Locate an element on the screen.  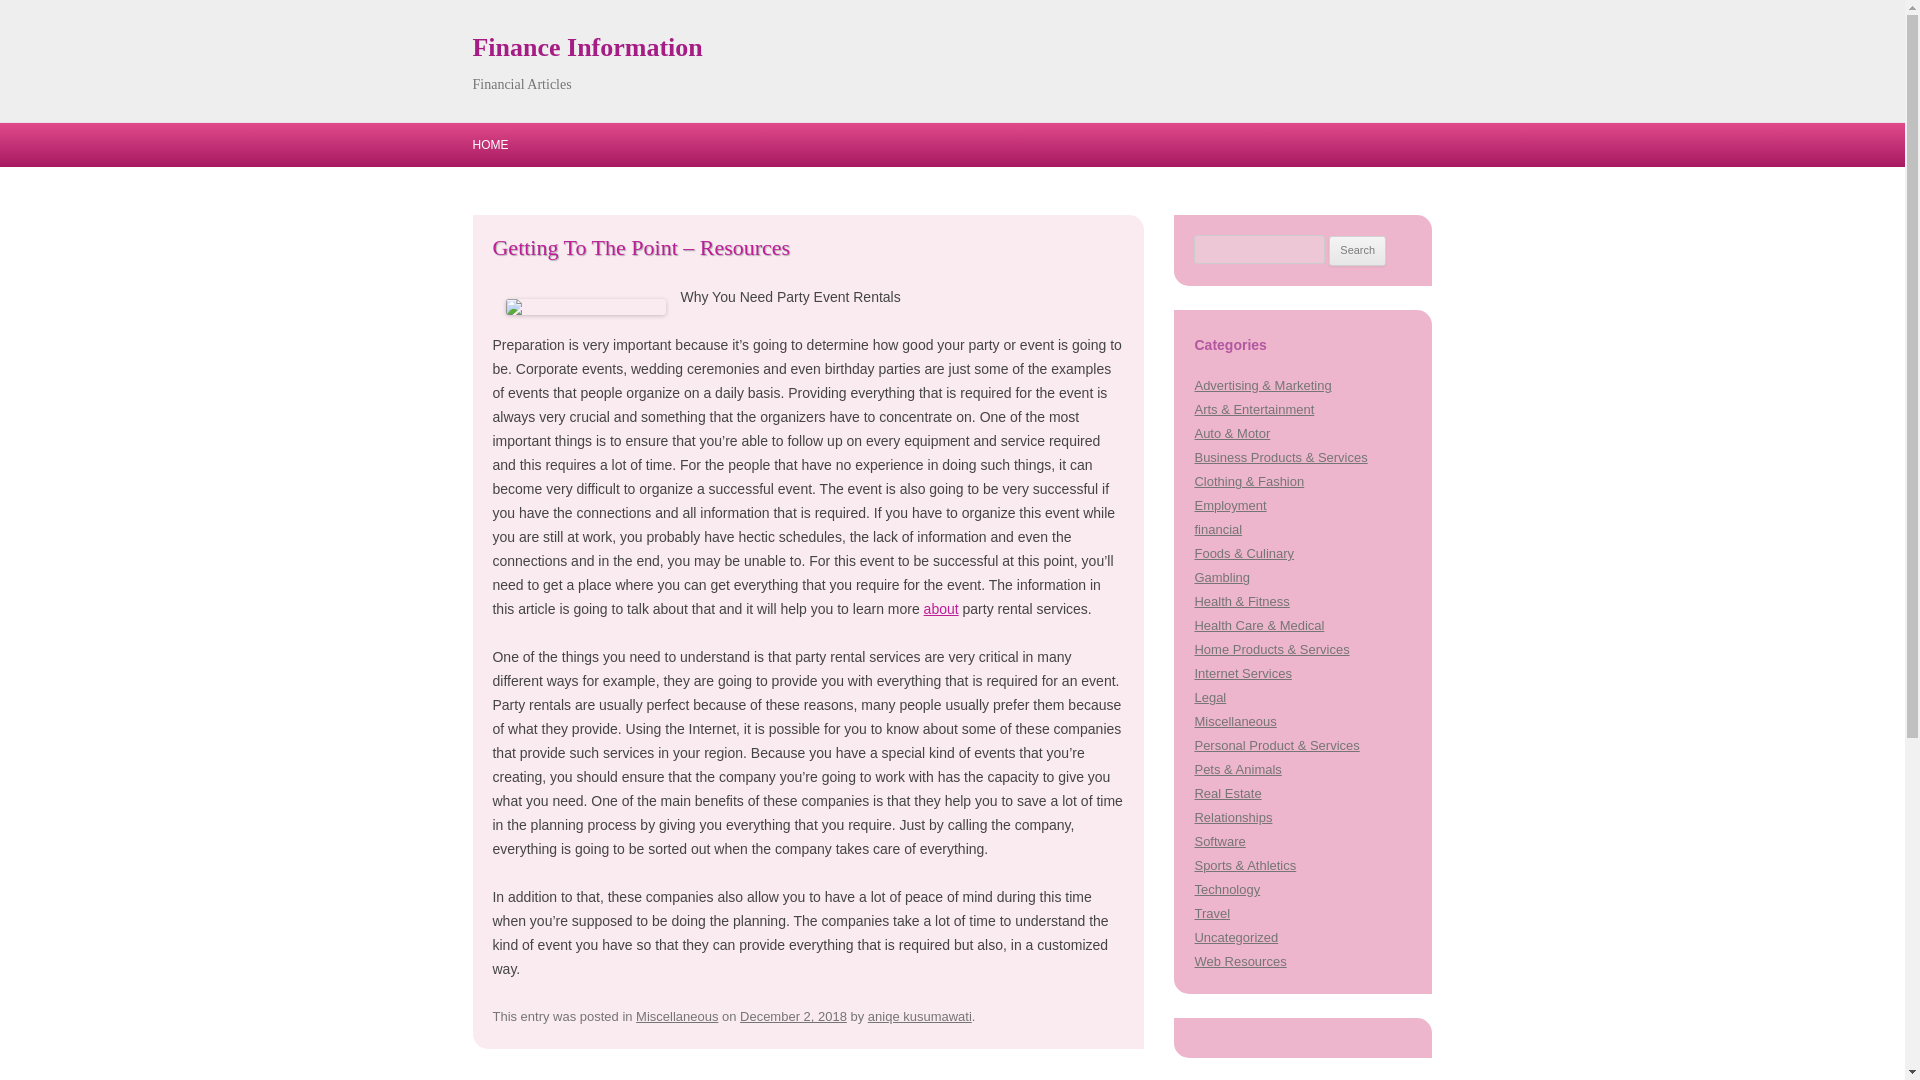
Finance Information is located at coordinates (587, 48).